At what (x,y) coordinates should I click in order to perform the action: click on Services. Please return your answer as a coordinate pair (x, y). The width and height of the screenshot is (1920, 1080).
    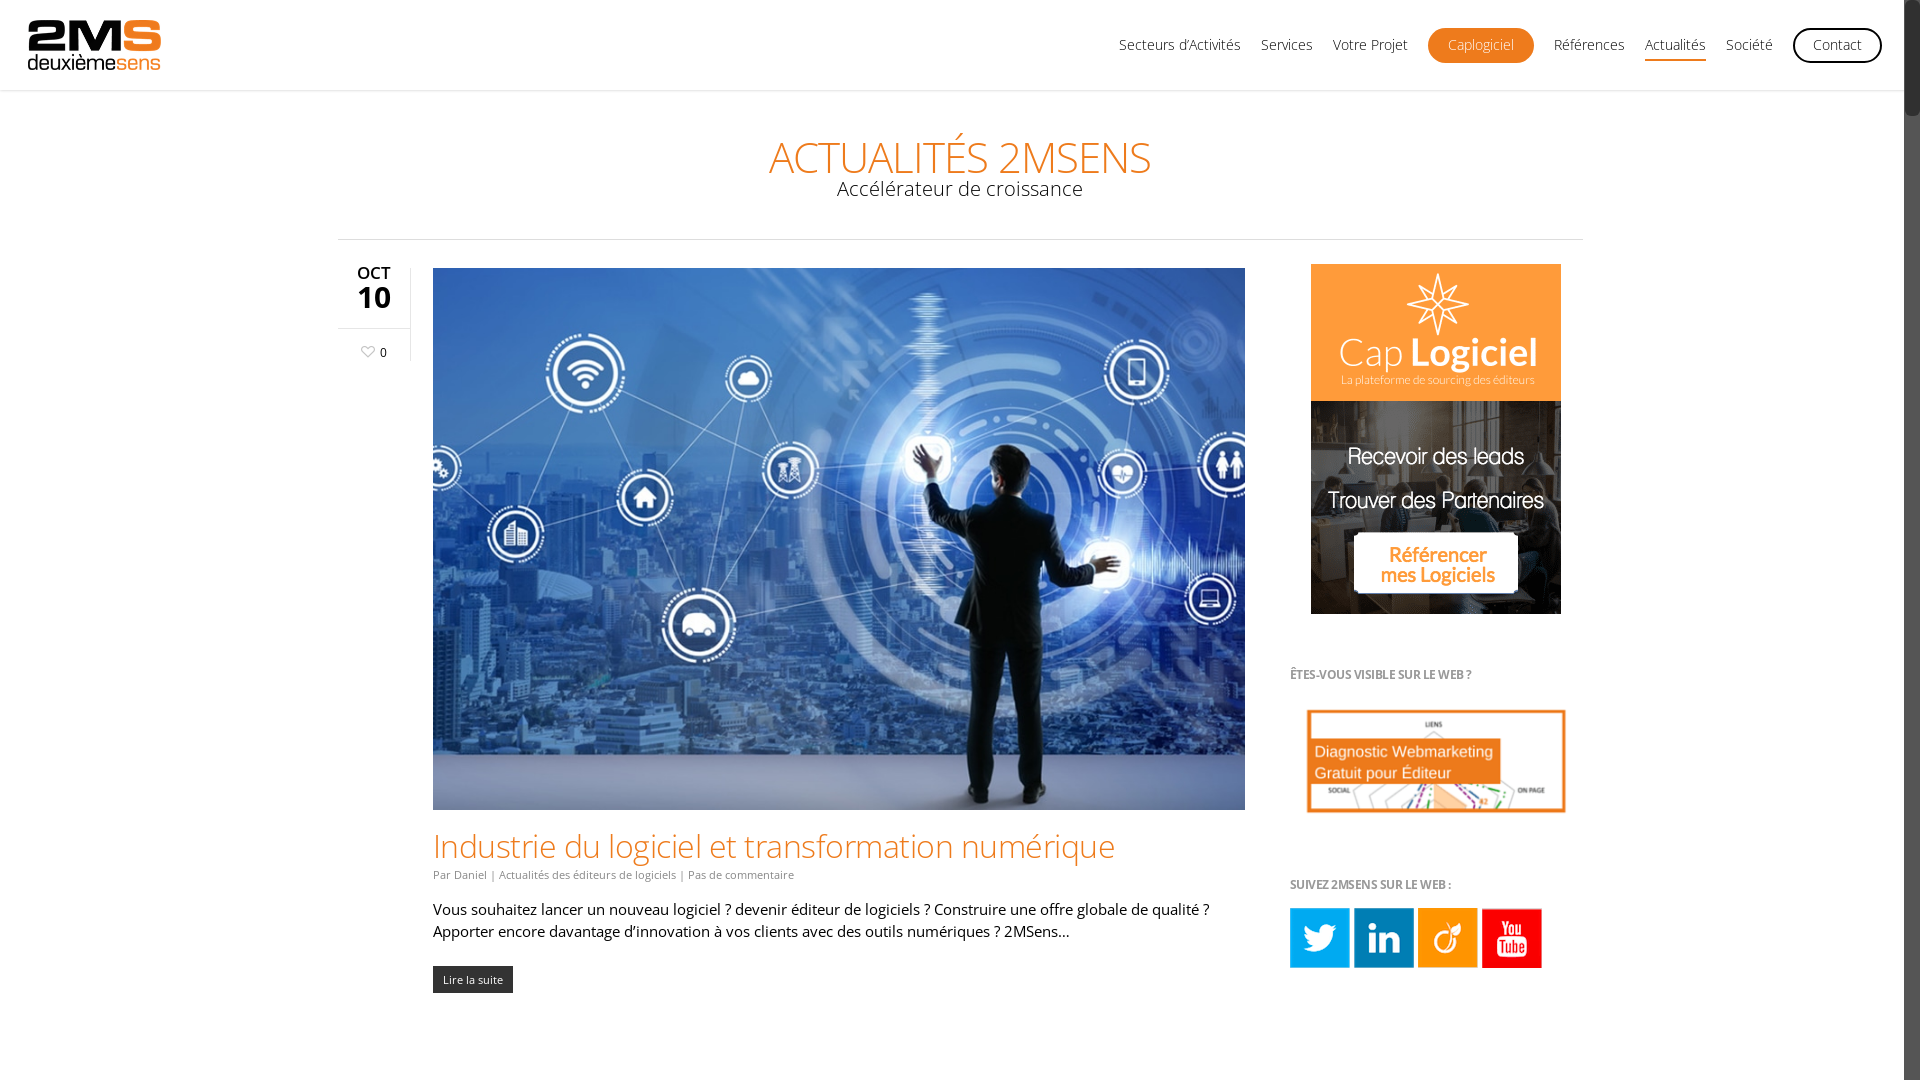
    Looking at the image, I should click on (1287, 55).